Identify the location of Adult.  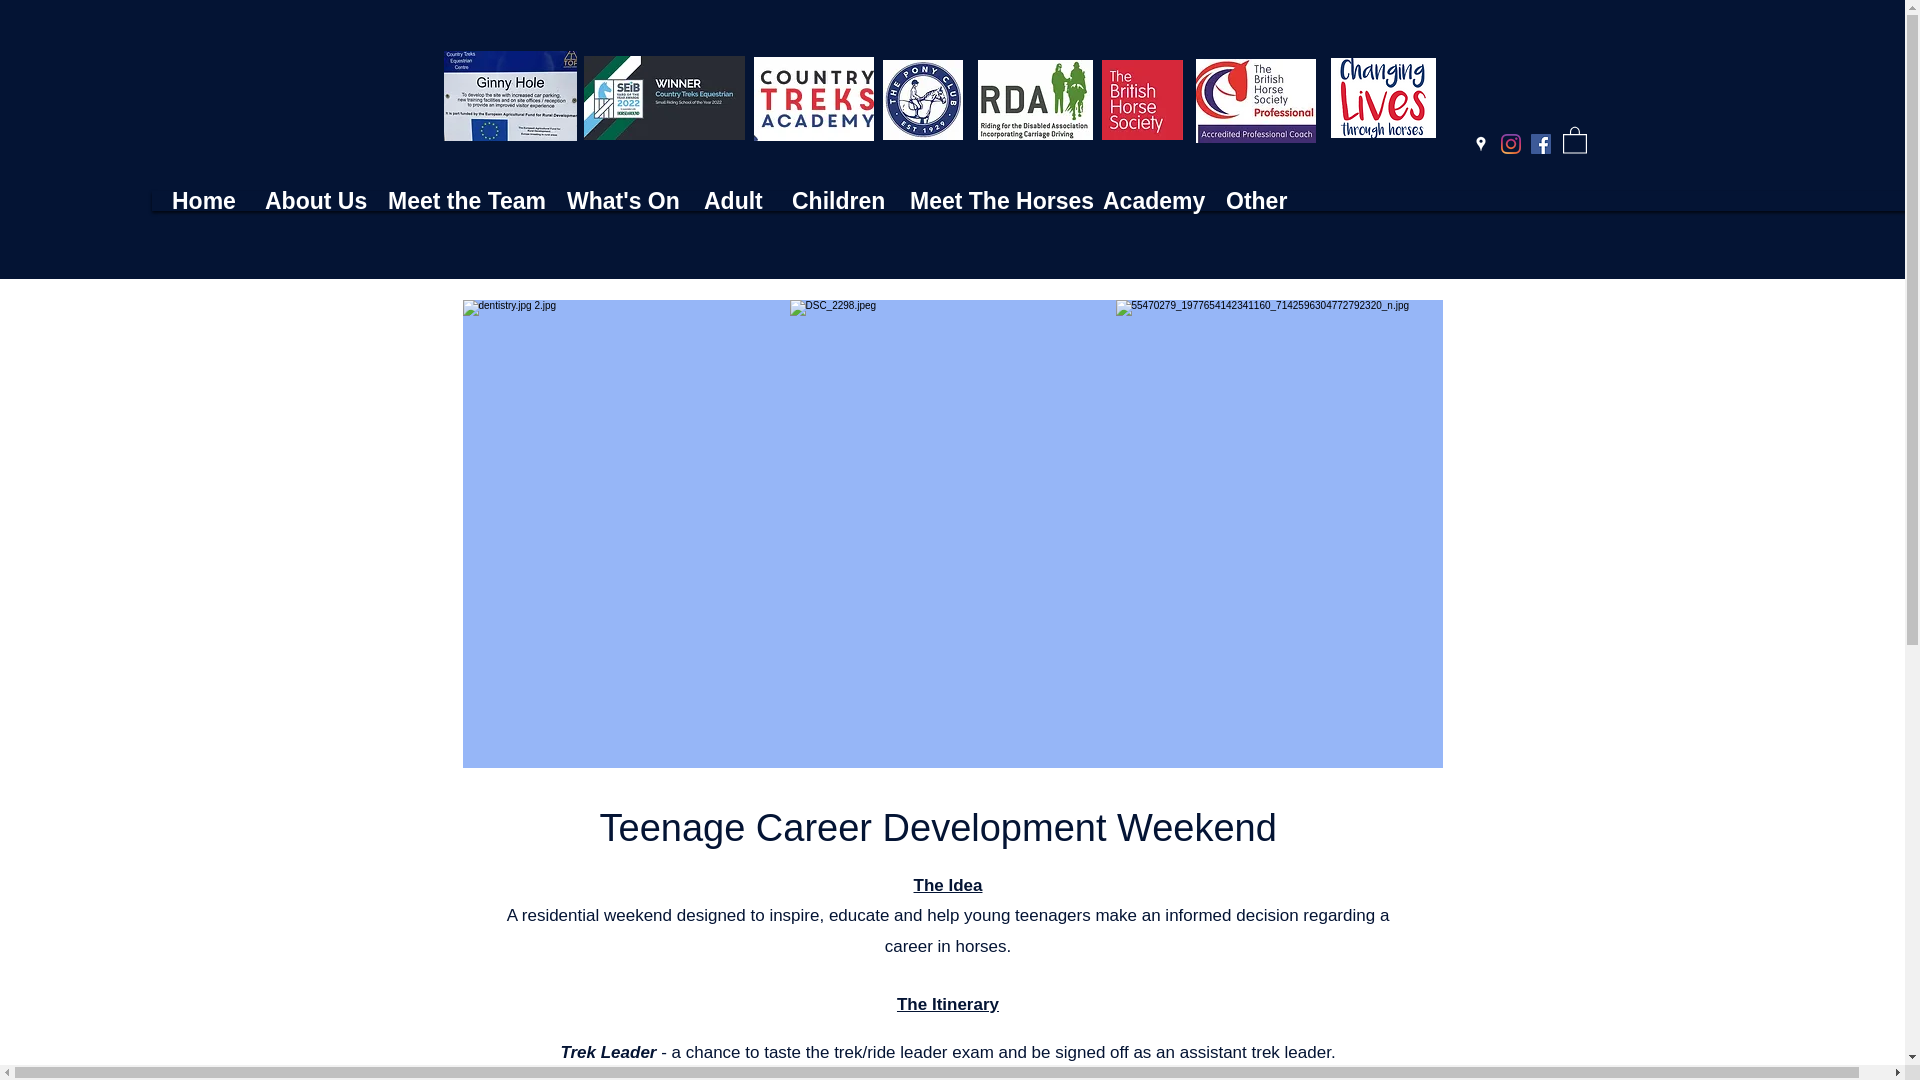
(728, 200).